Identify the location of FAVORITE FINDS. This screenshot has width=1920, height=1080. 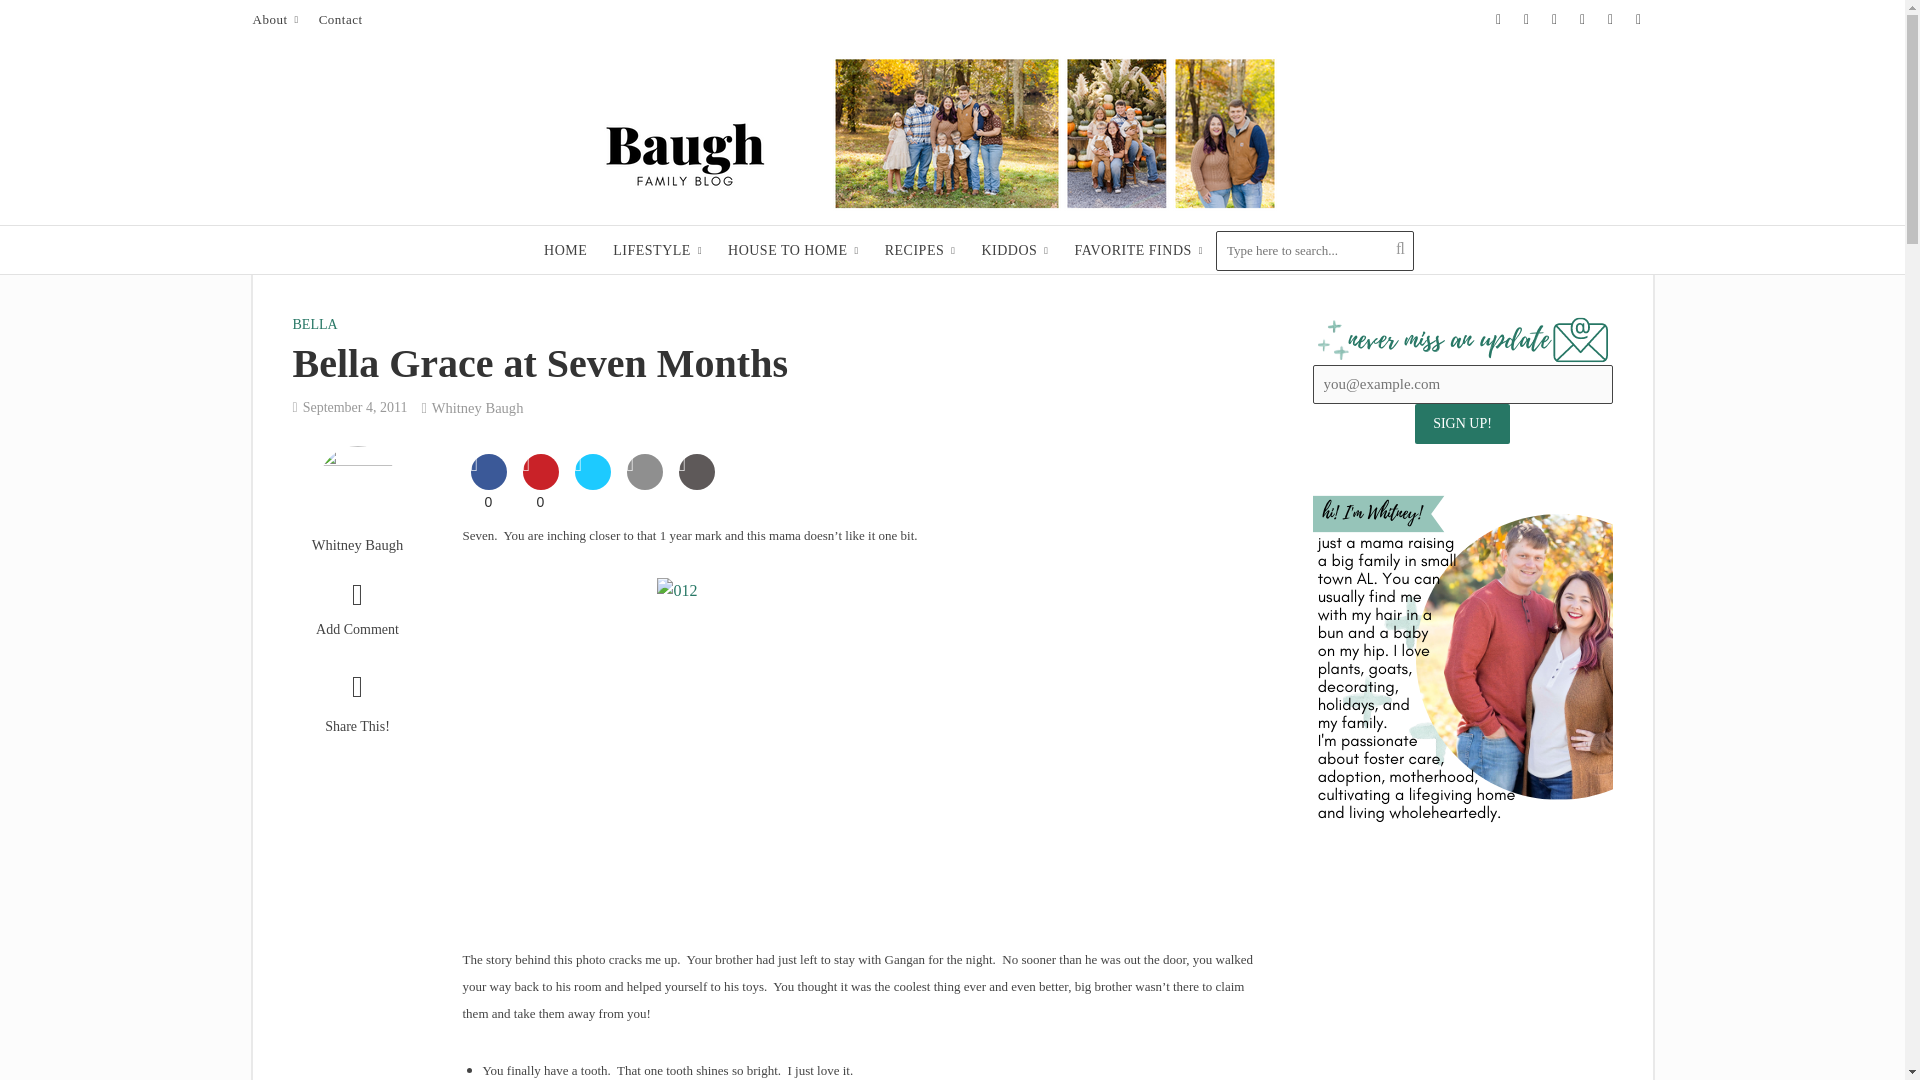
(1138, 250).